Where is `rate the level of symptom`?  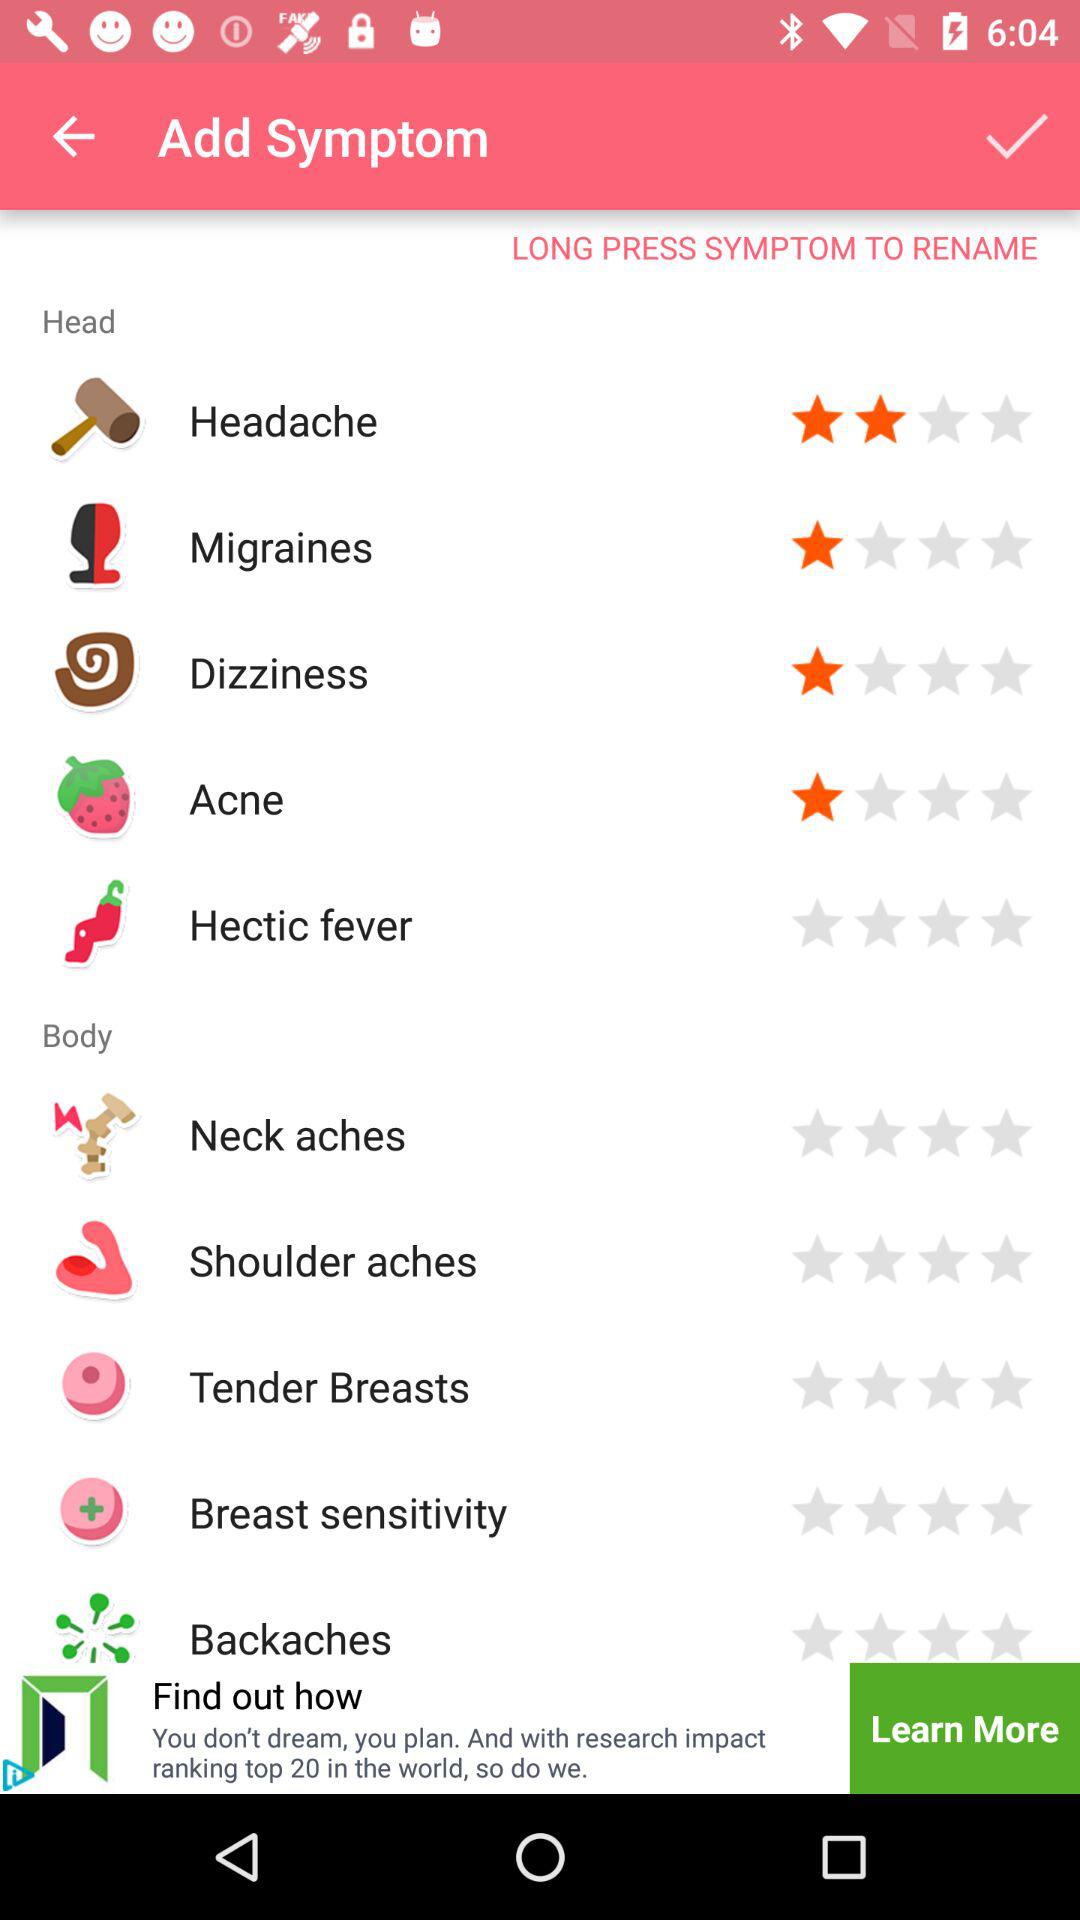 rate the level of symptom is located at coordinates (818, 1634).